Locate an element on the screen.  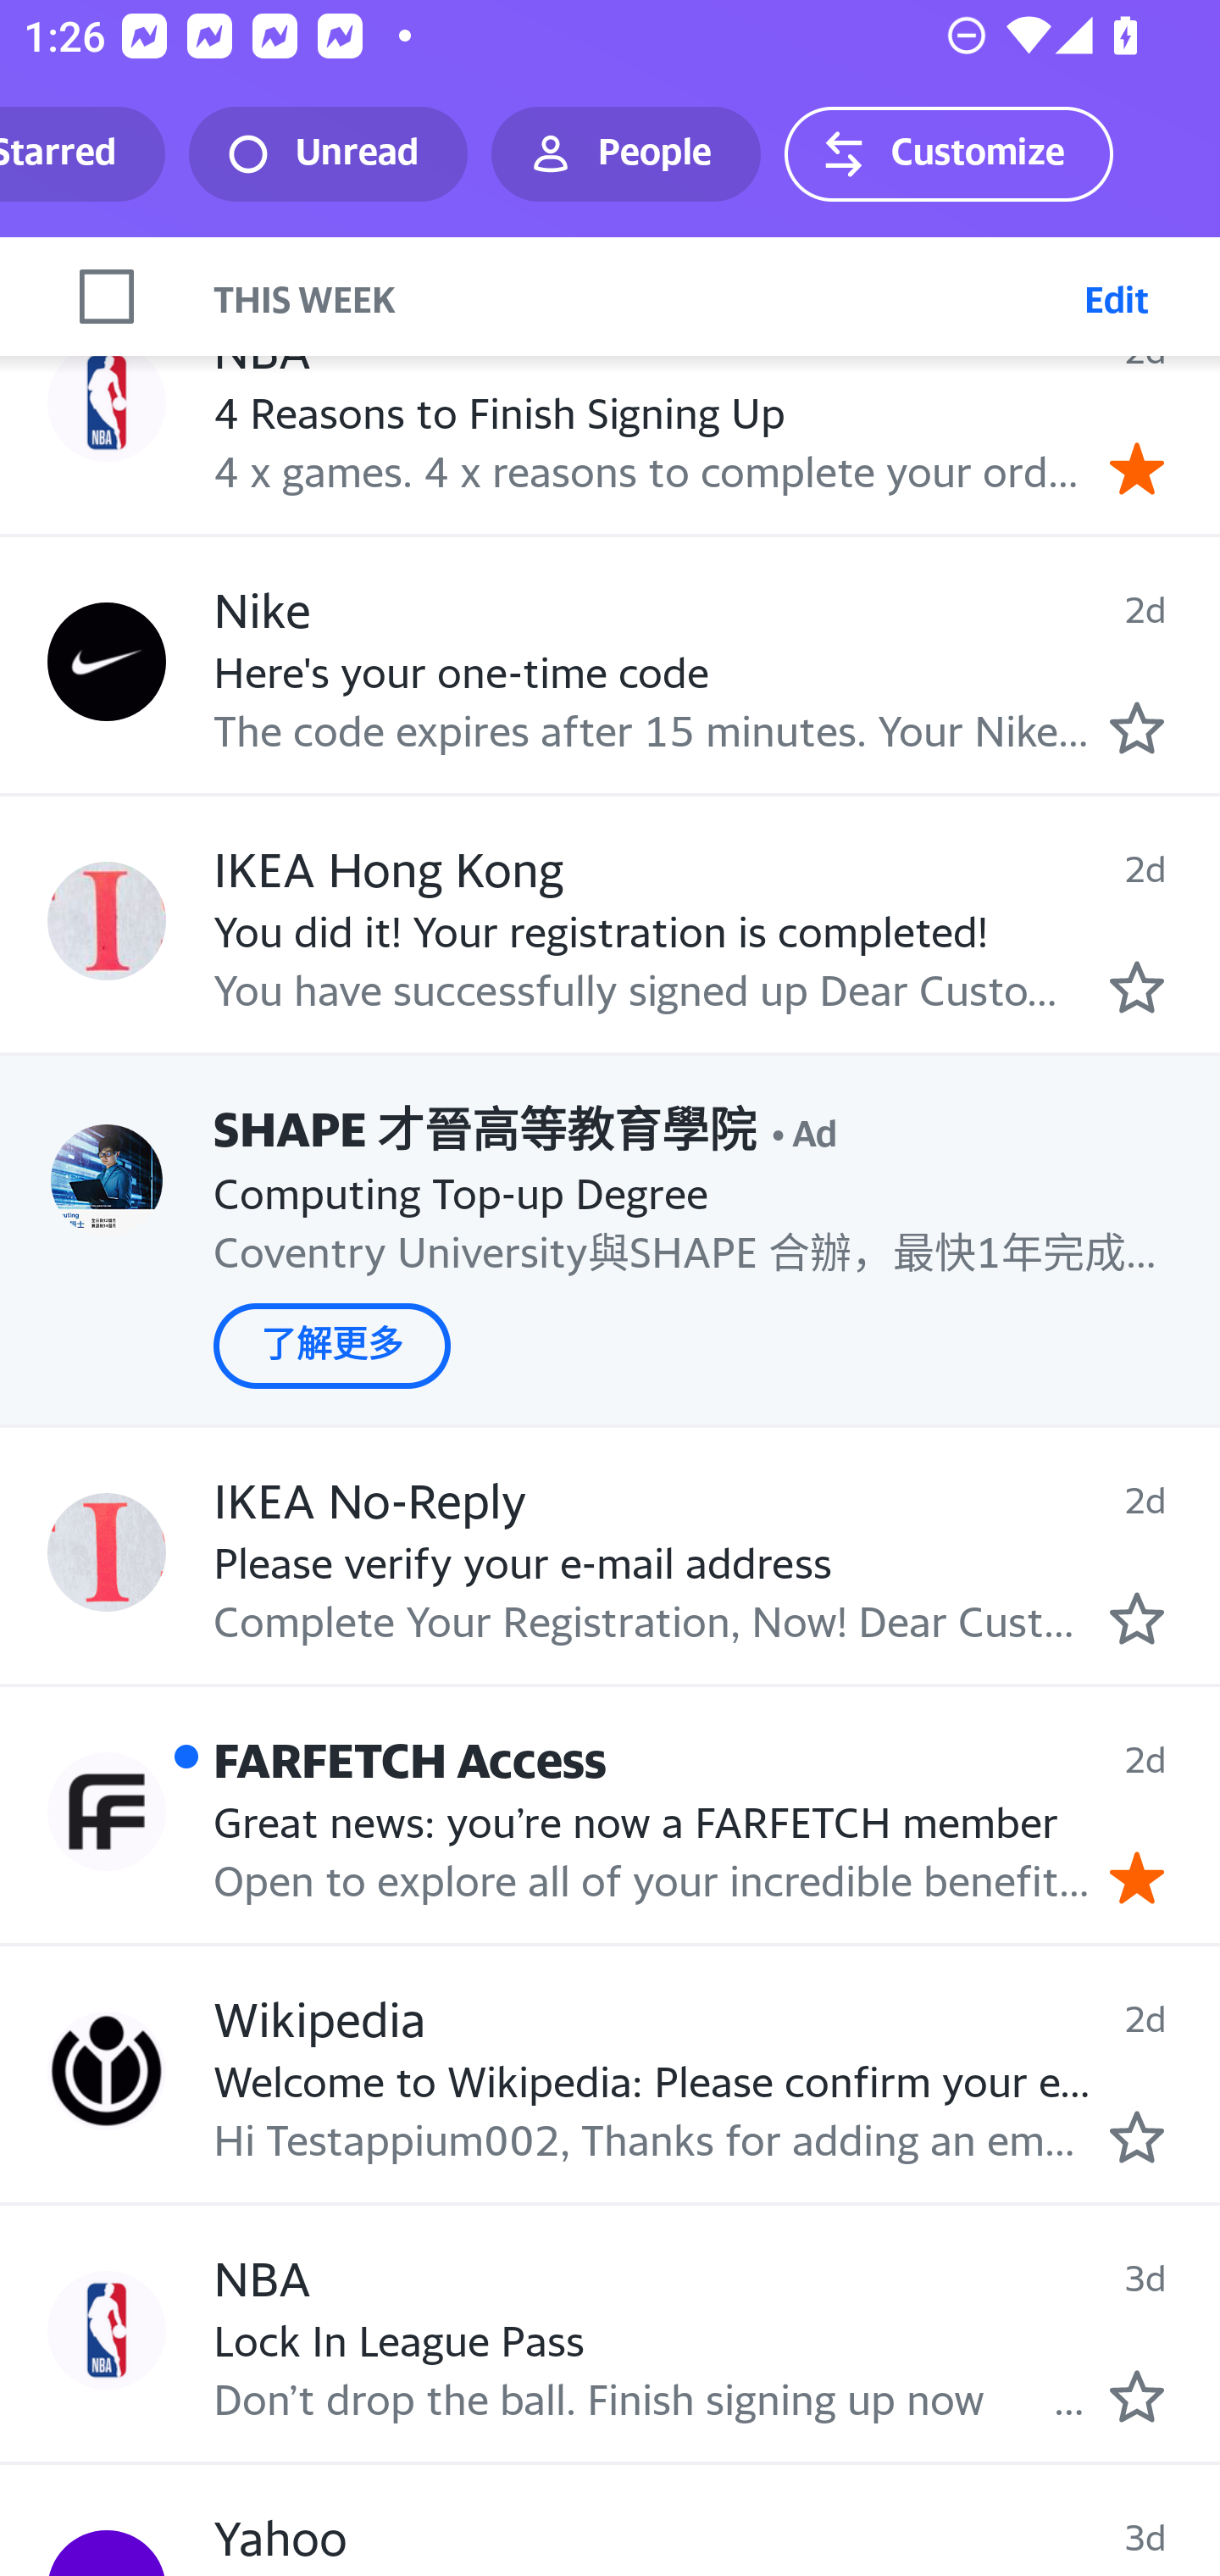
Profile
NBA is located at coordinates (107, 2331).